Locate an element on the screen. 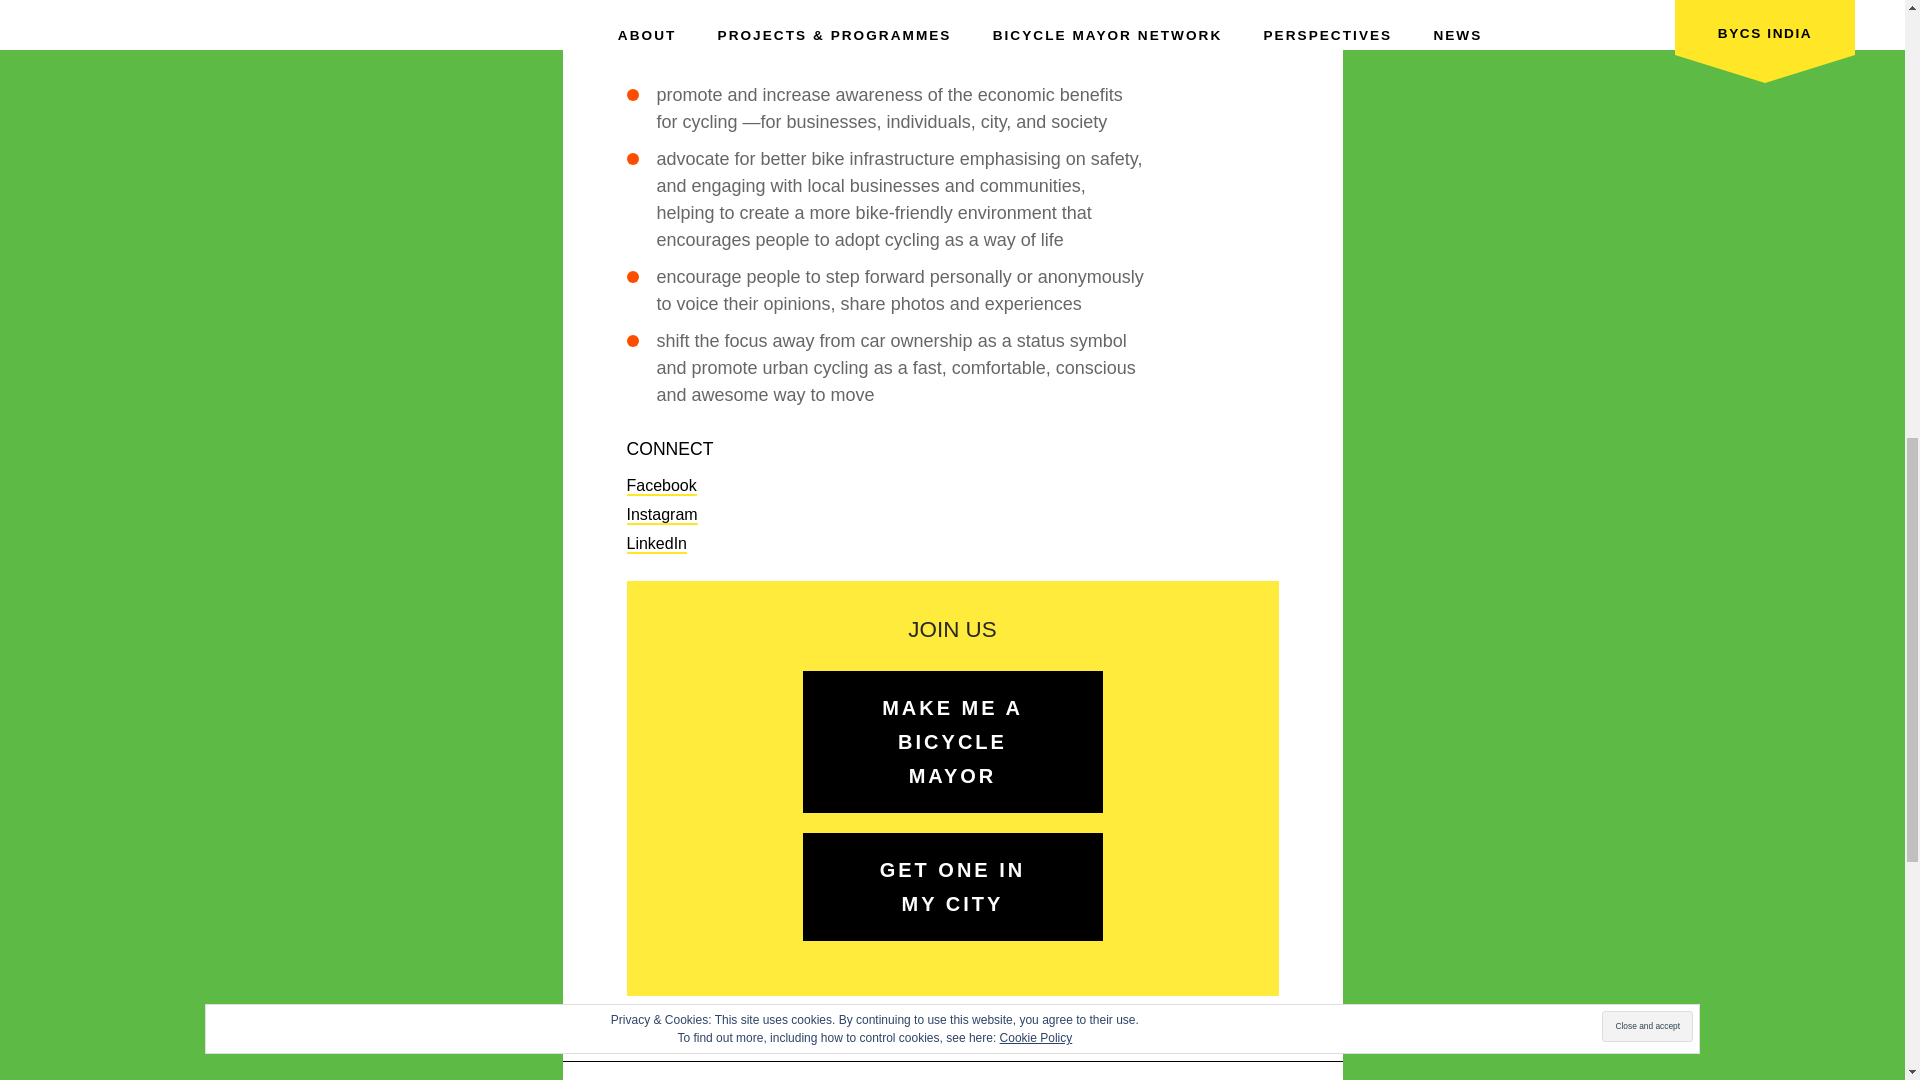 The image size is (1920, 1080). LinkedIn is located at coordinates (656, 544).